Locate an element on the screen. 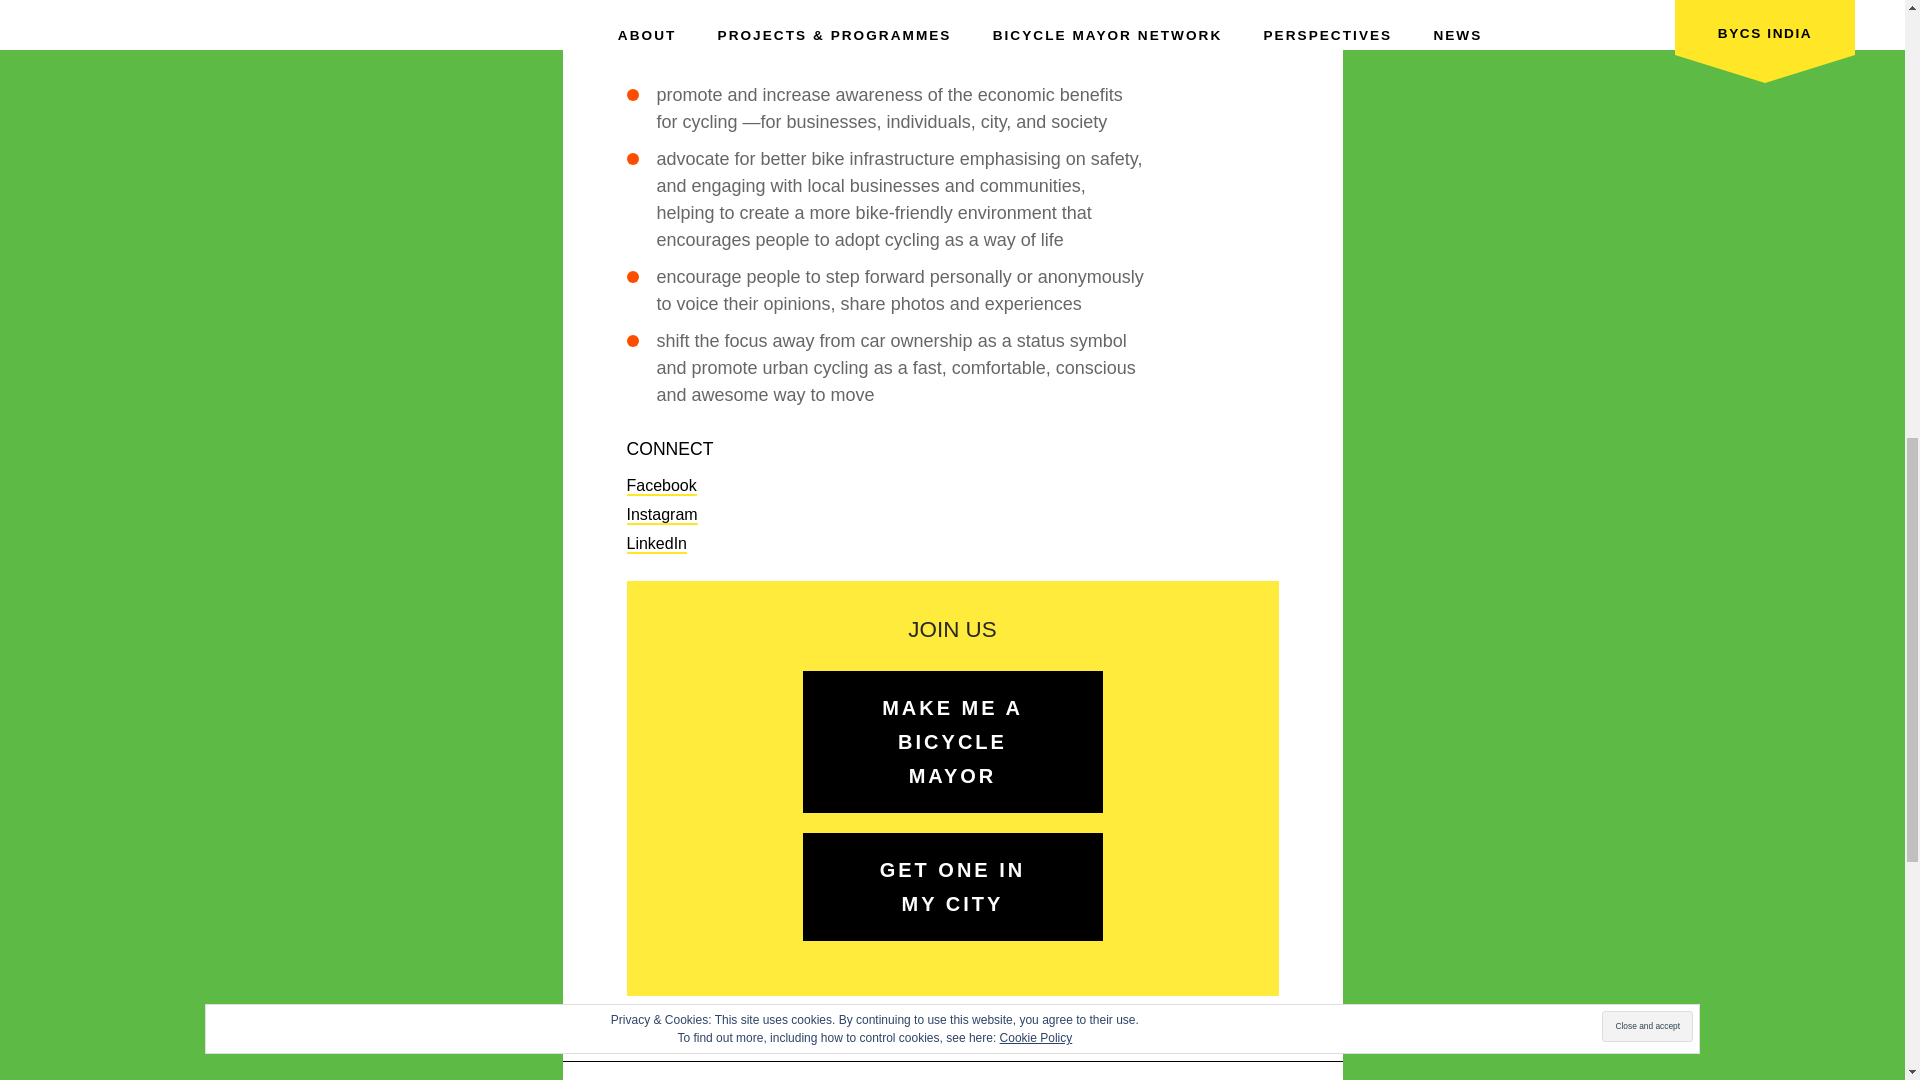 The image size is (1920, 1080). LinkedIn is located at coordinates (656, 544).